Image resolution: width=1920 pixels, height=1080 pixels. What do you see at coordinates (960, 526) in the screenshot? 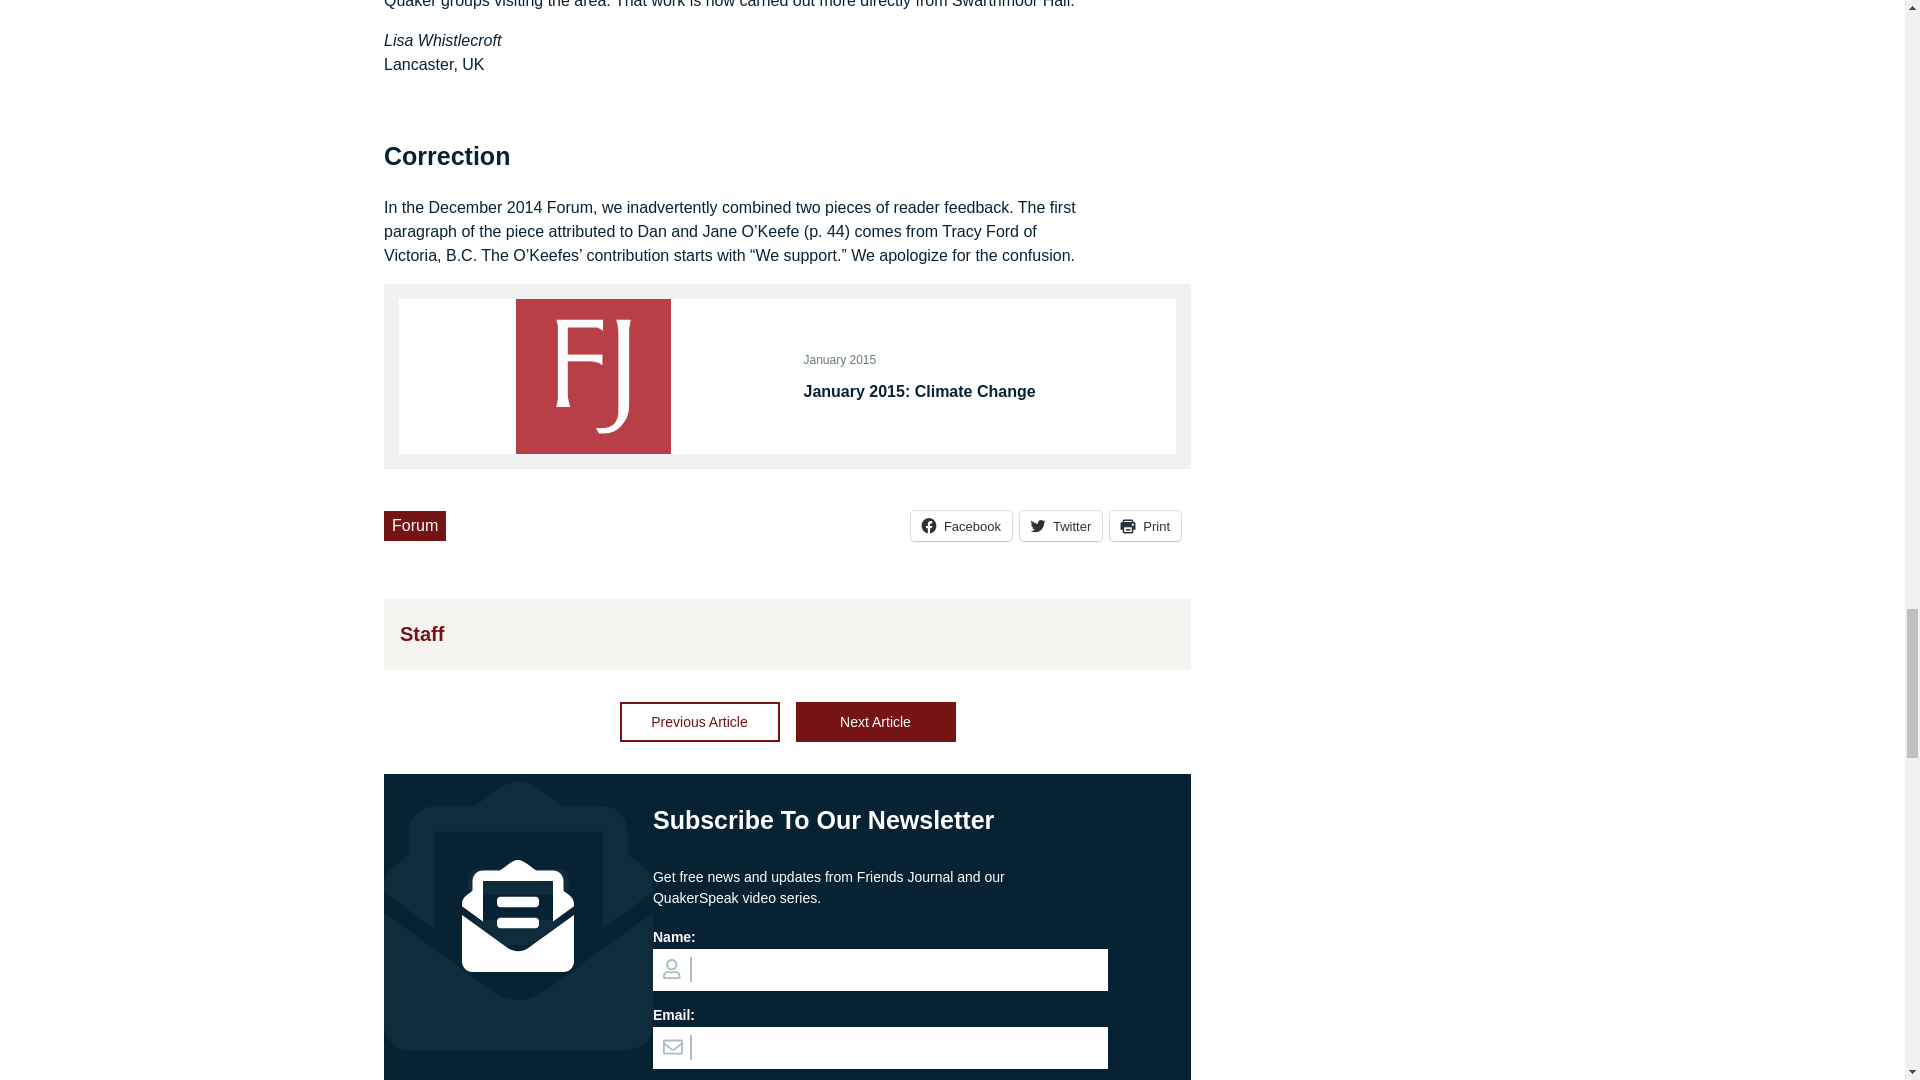
I see `Click to share on Facebook` at bounding box center [960, 526].